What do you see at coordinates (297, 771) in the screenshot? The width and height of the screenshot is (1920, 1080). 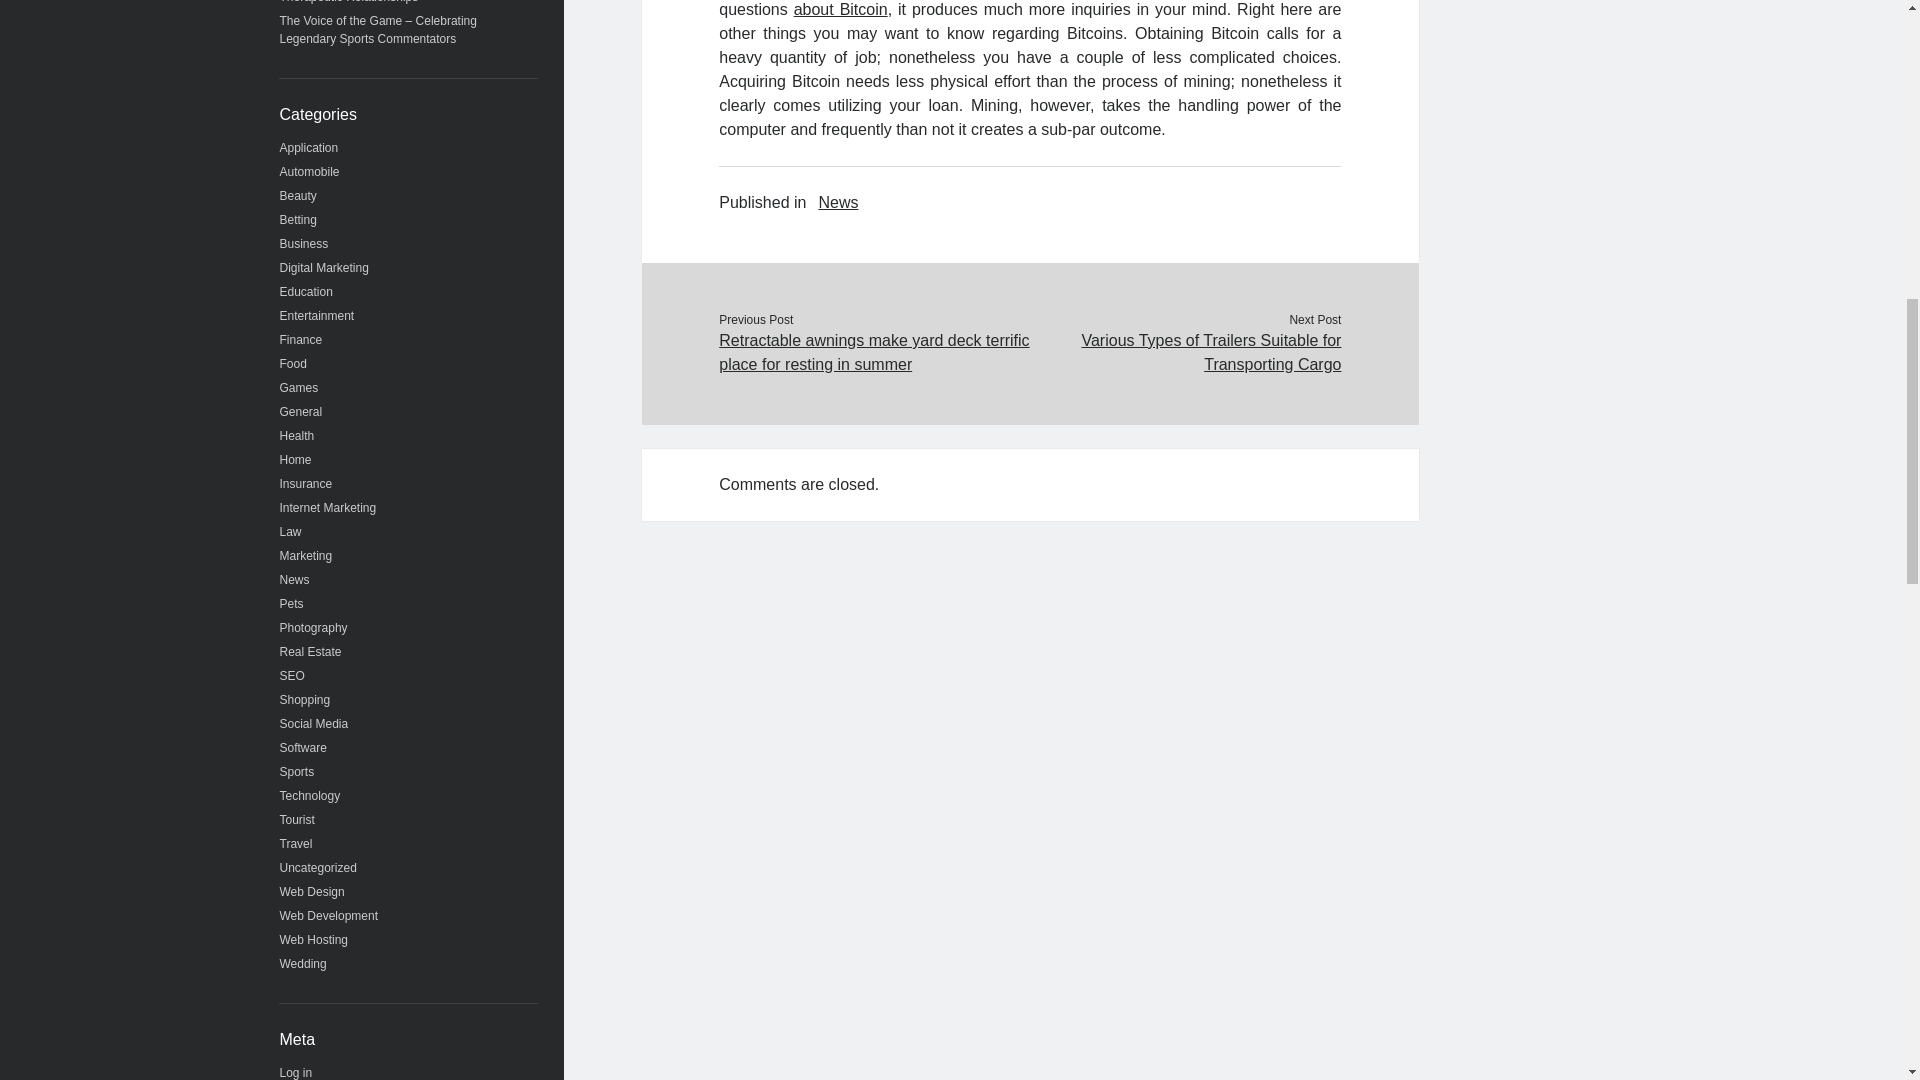 I see `Sports` at bounding box center [297, 771].